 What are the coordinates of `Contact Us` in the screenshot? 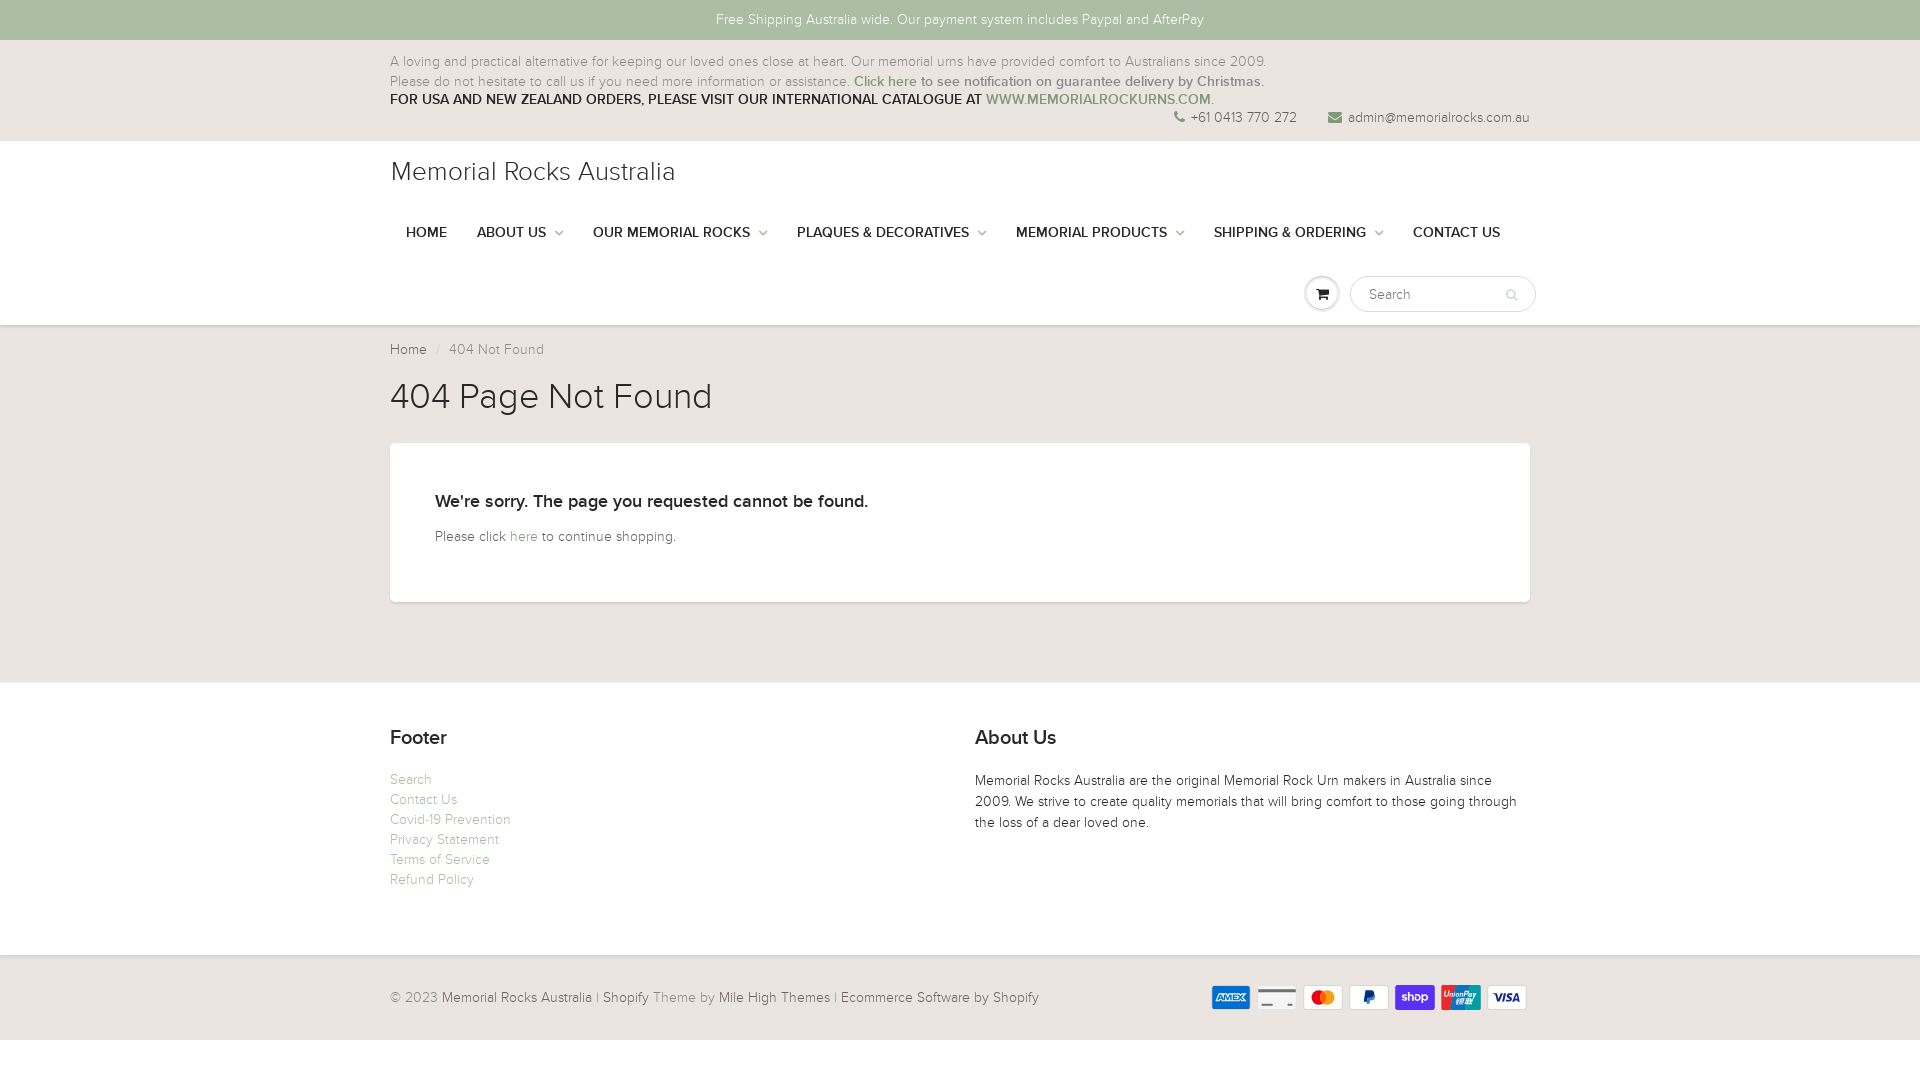 It's located at (424, 800).